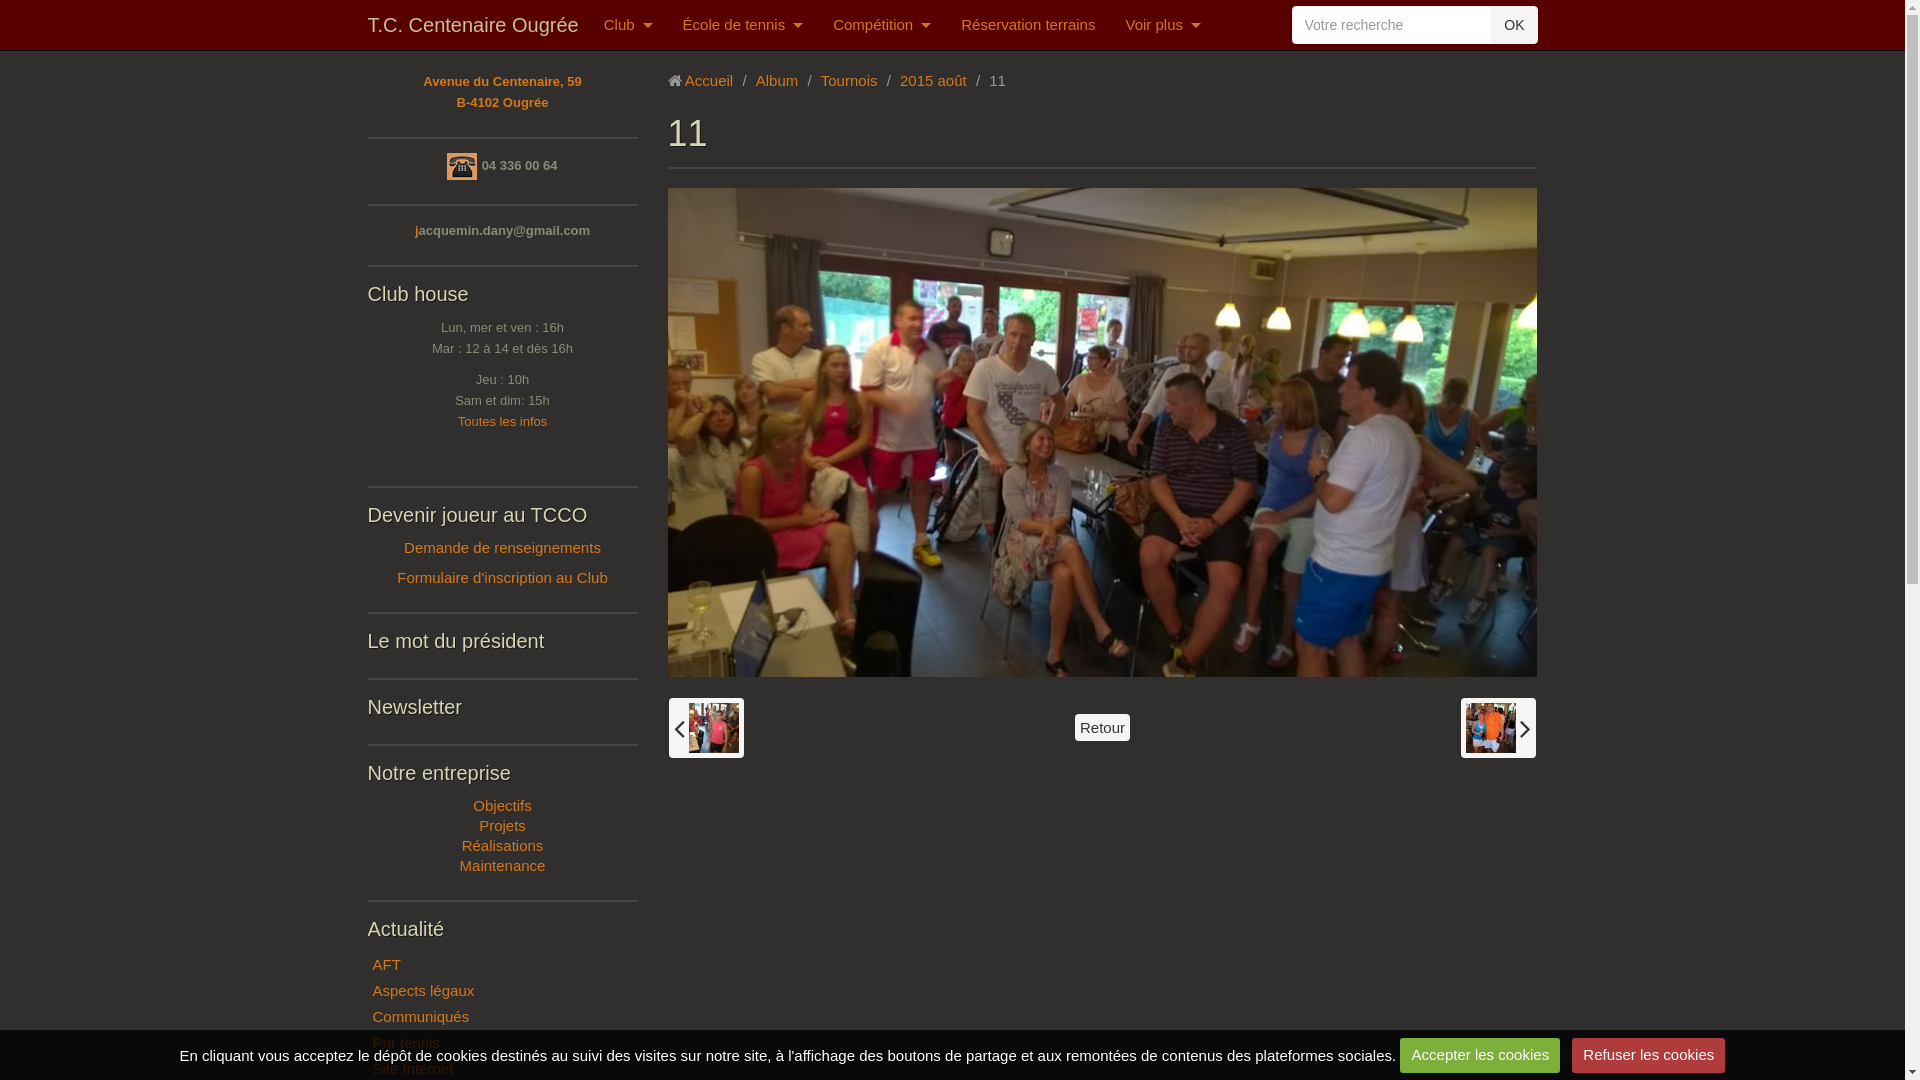 This screenshot has height=1080, width=1920. Describe the element at coordinates (503, 1043) in the screenshot. I see `Pur tennis` at that location.